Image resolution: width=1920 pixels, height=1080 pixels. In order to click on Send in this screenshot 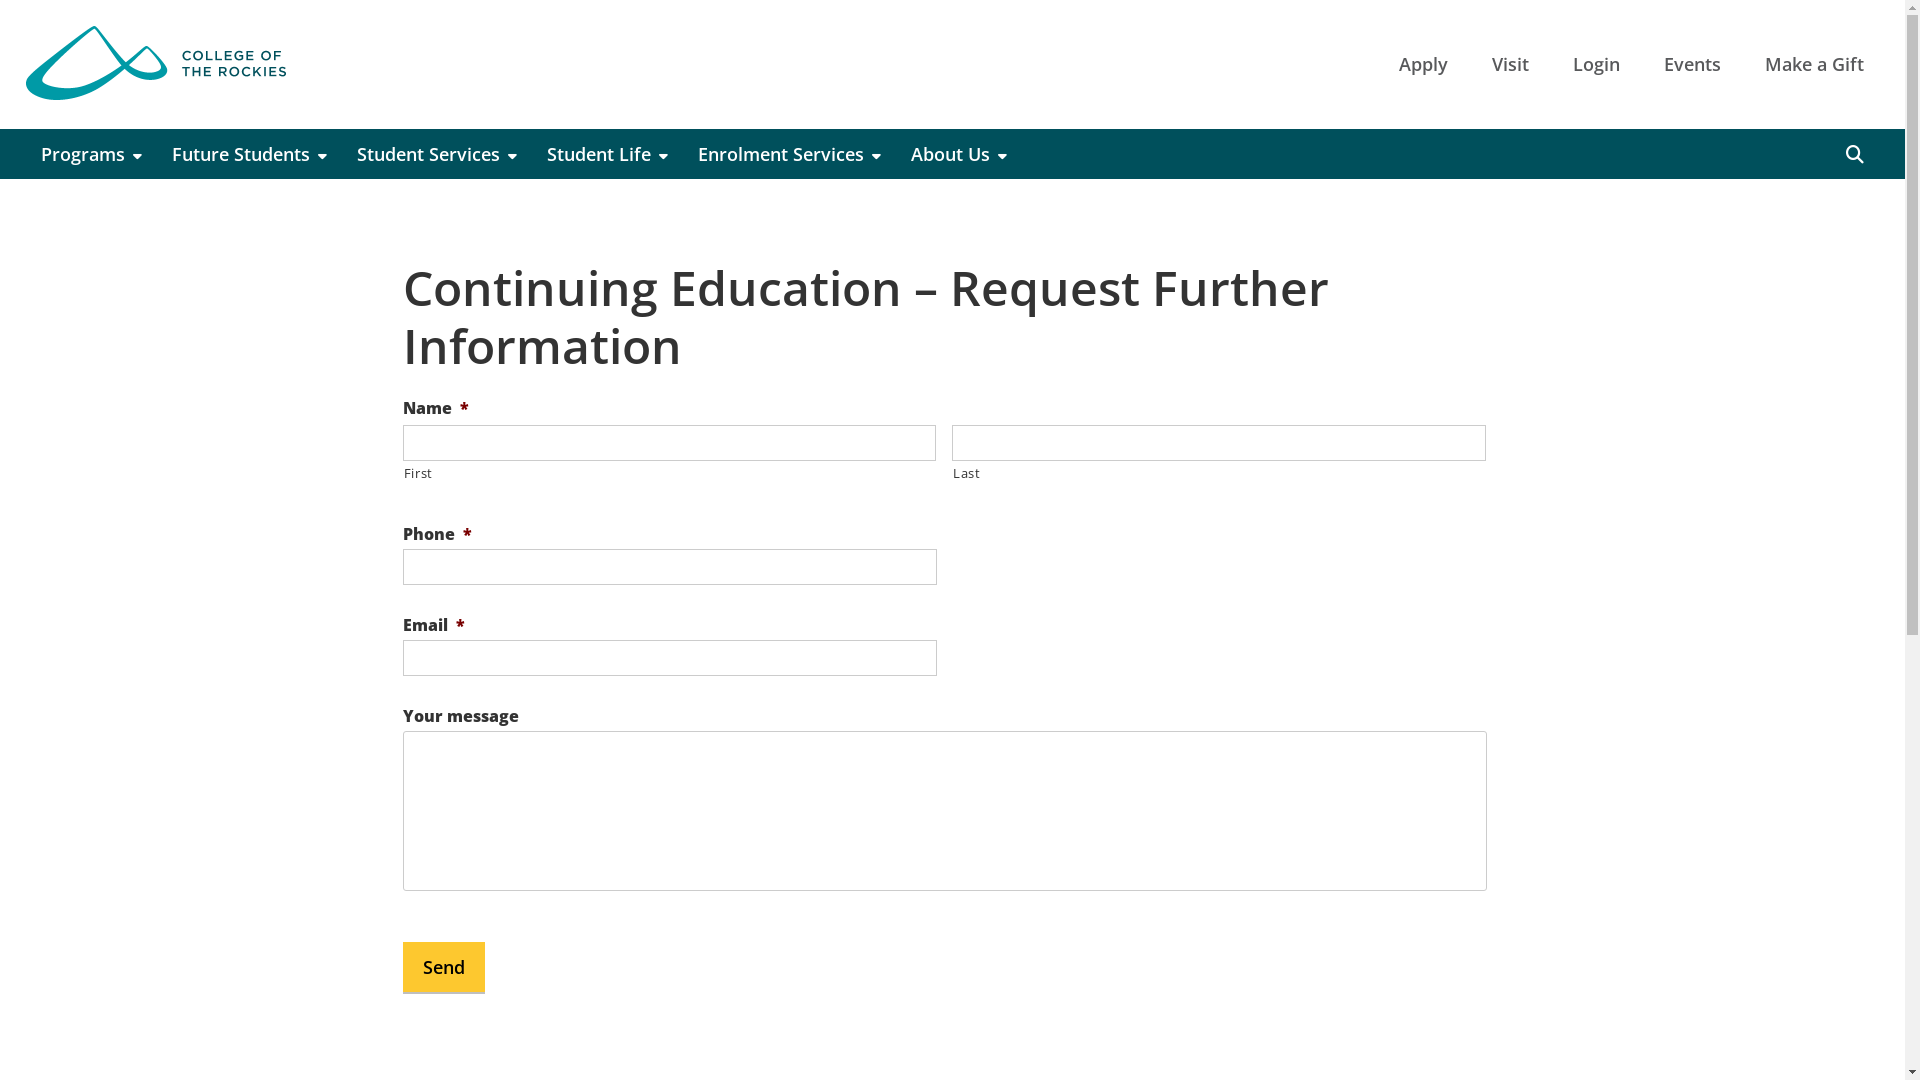, I will do `click(443, 967)`.